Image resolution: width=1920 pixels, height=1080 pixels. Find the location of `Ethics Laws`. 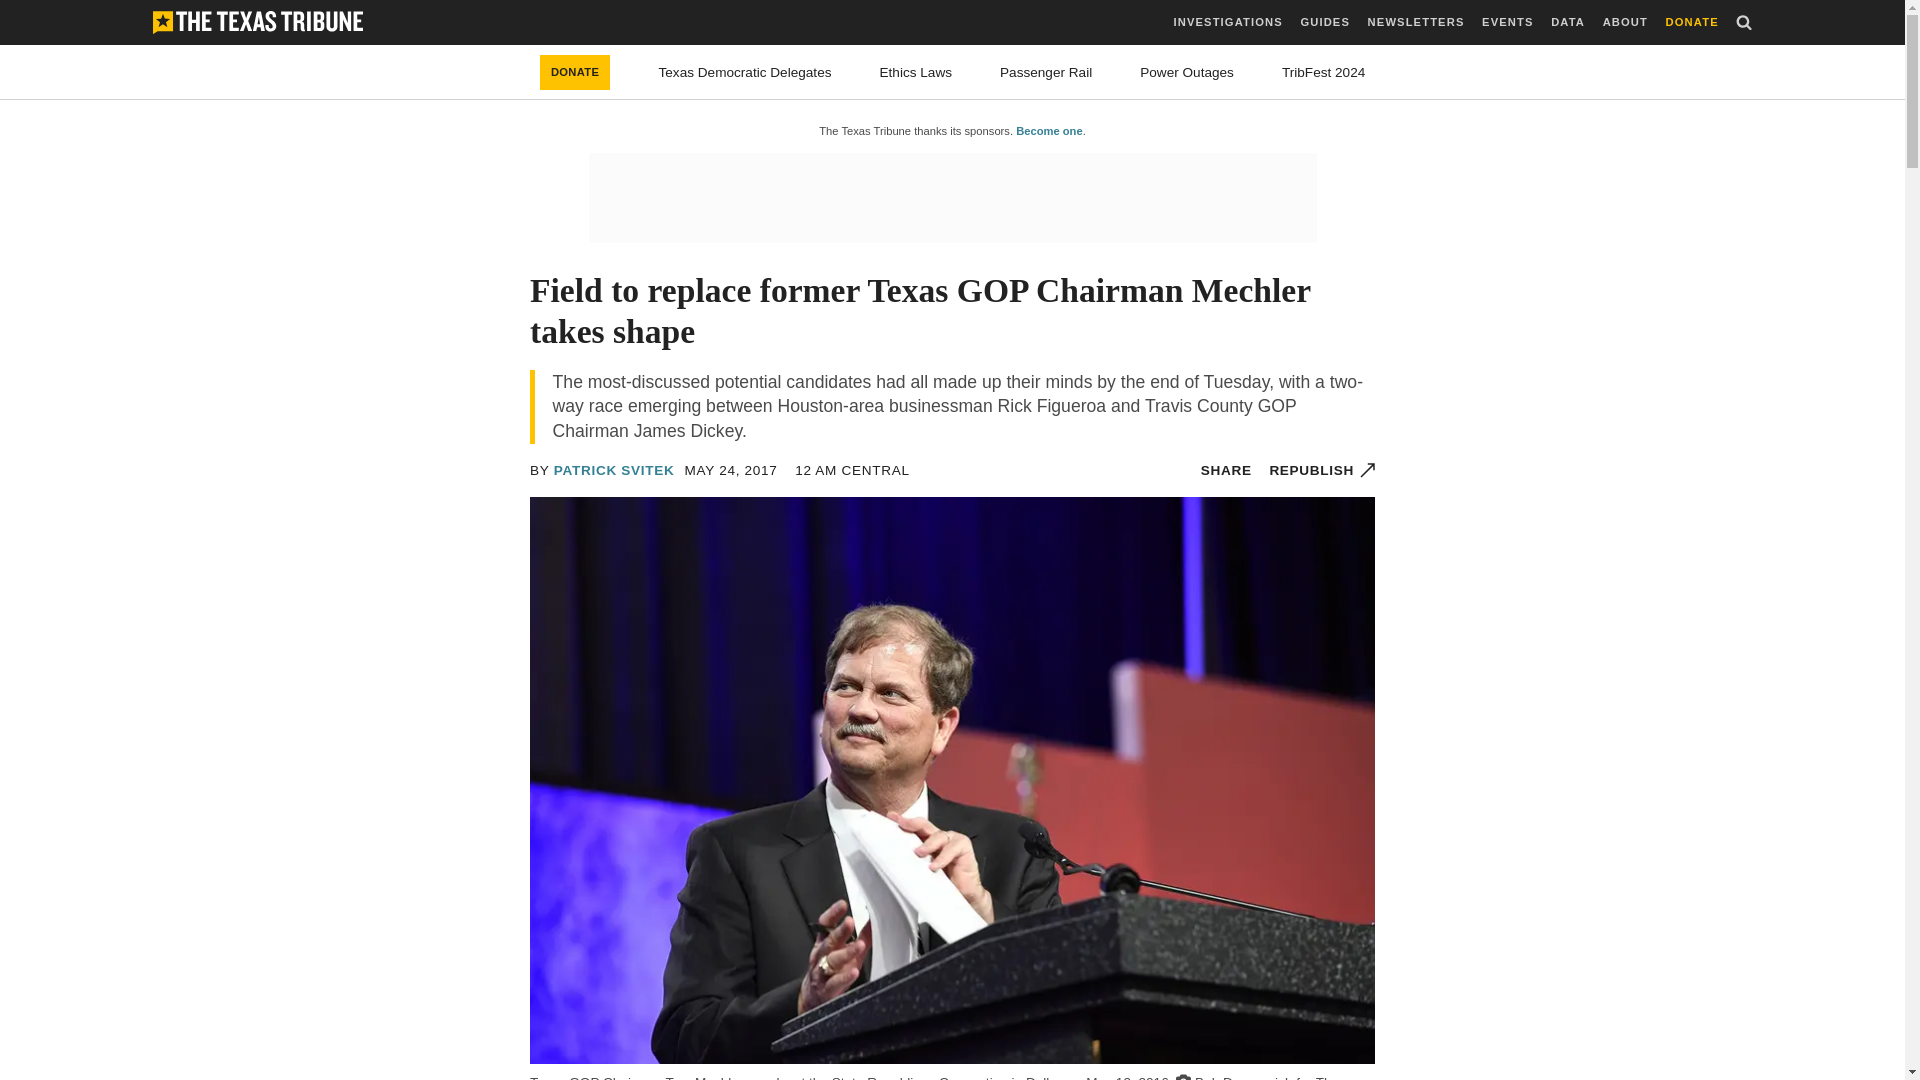

Ethics Laws is located at coordinates (916, 72).